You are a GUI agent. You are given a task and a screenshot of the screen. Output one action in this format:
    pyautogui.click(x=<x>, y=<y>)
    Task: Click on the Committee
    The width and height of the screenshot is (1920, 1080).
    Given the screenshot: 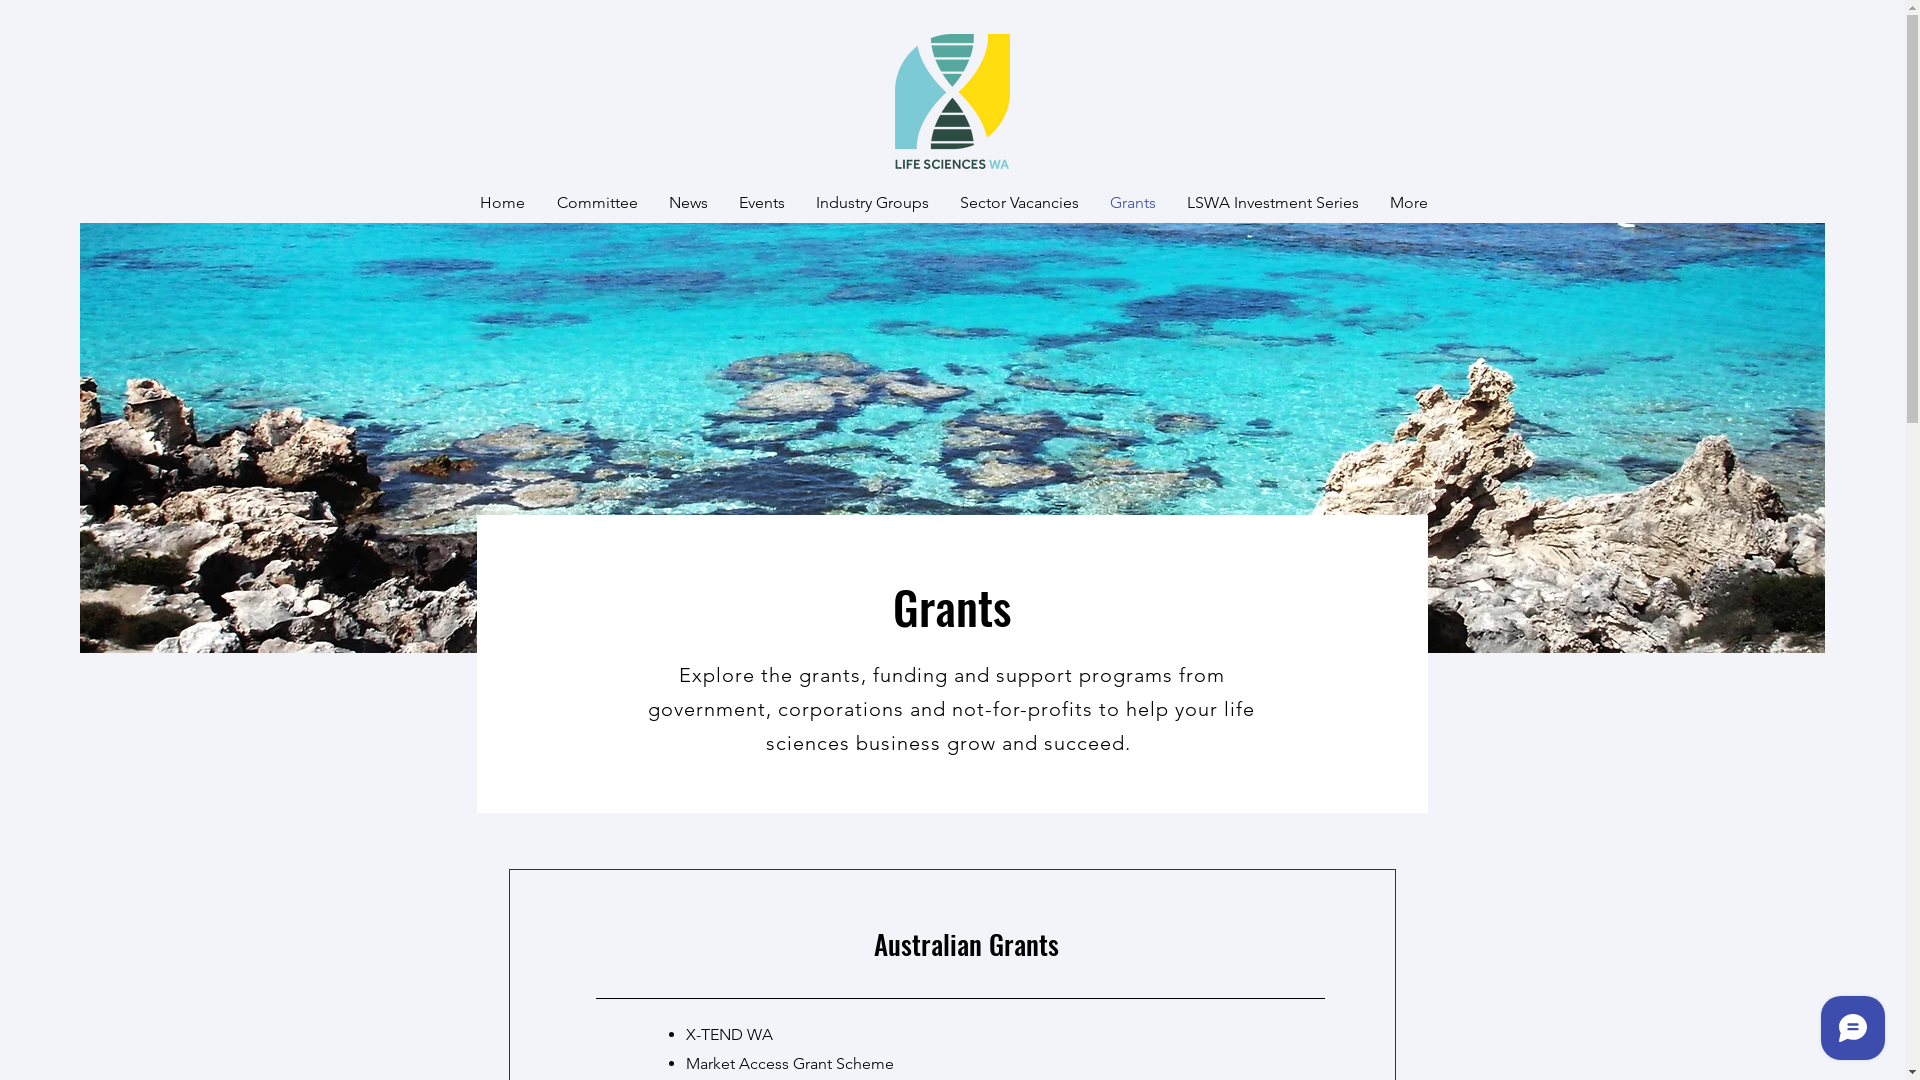 What is the action you would take?
    pyautogui.click(x=596, y=202)
    